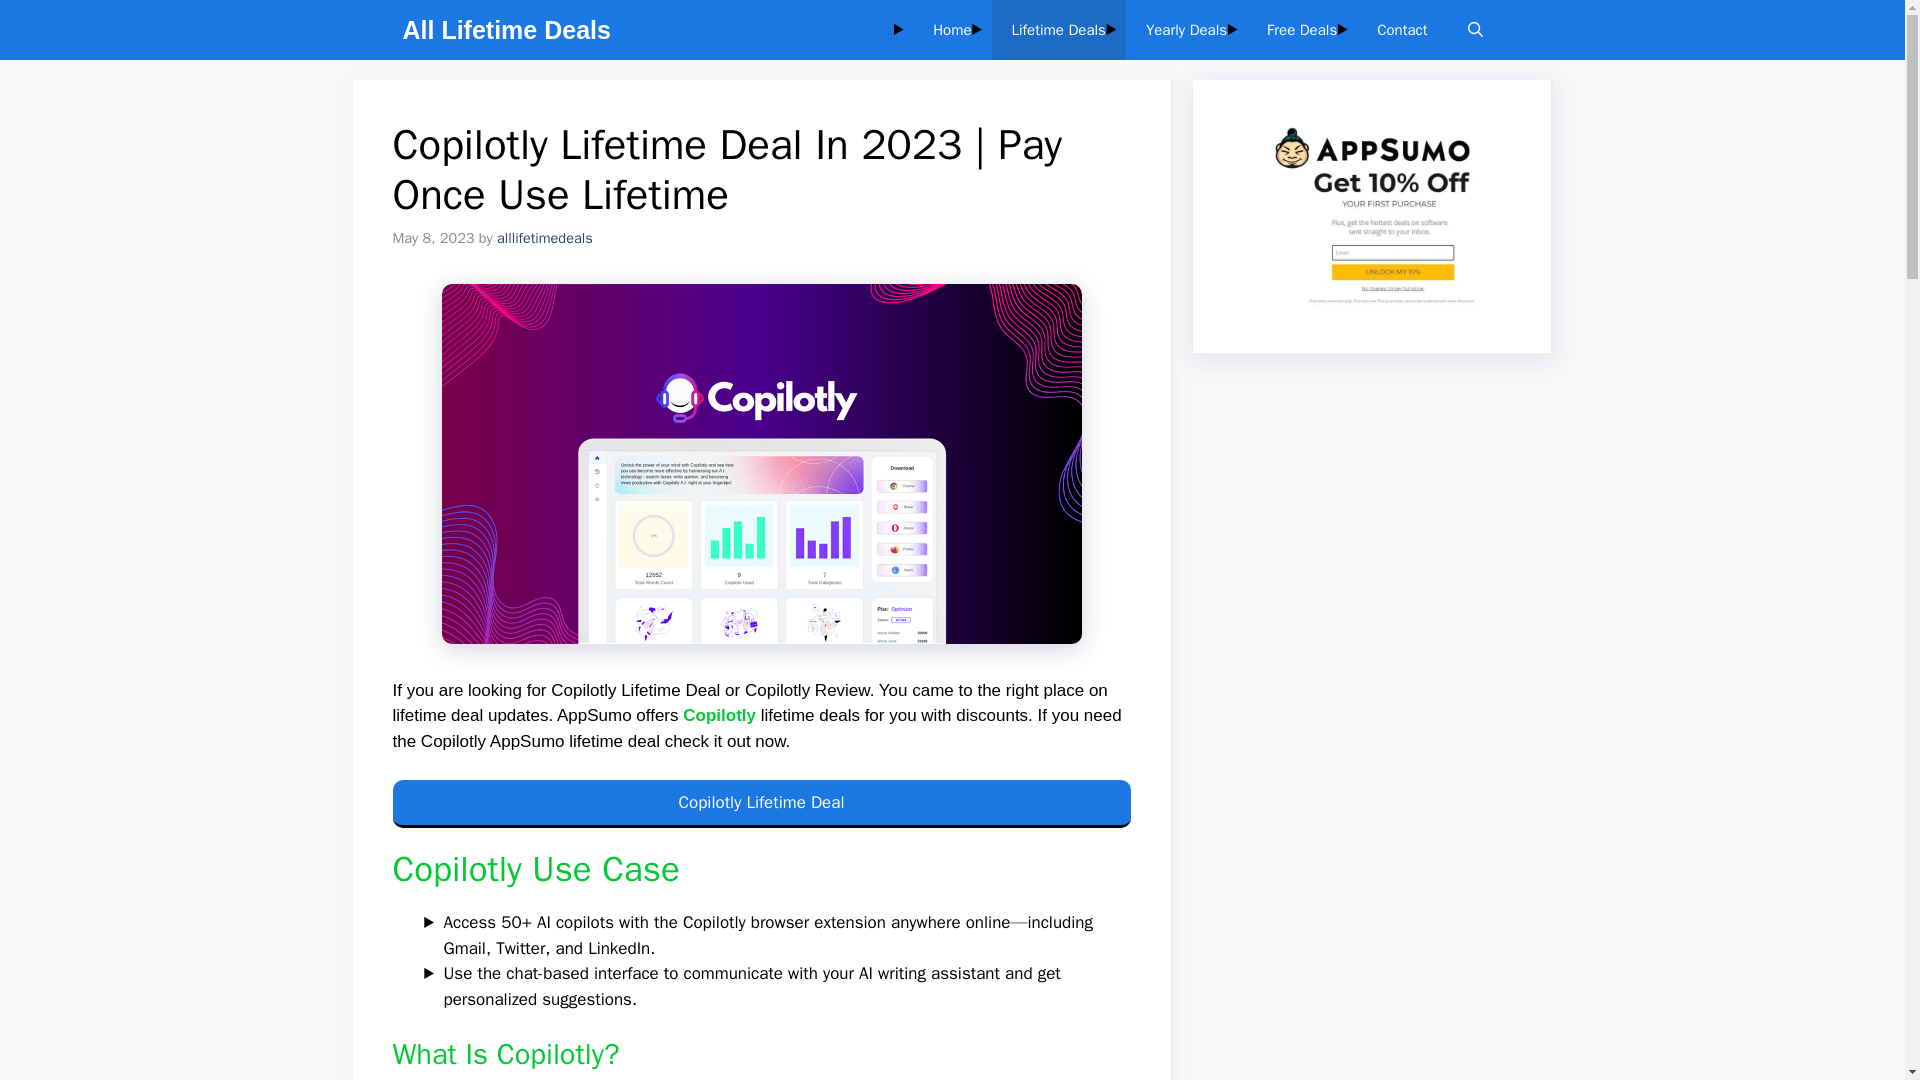 The image size is (1920, 1080). I want to click on Contact, so click(1402, 30).